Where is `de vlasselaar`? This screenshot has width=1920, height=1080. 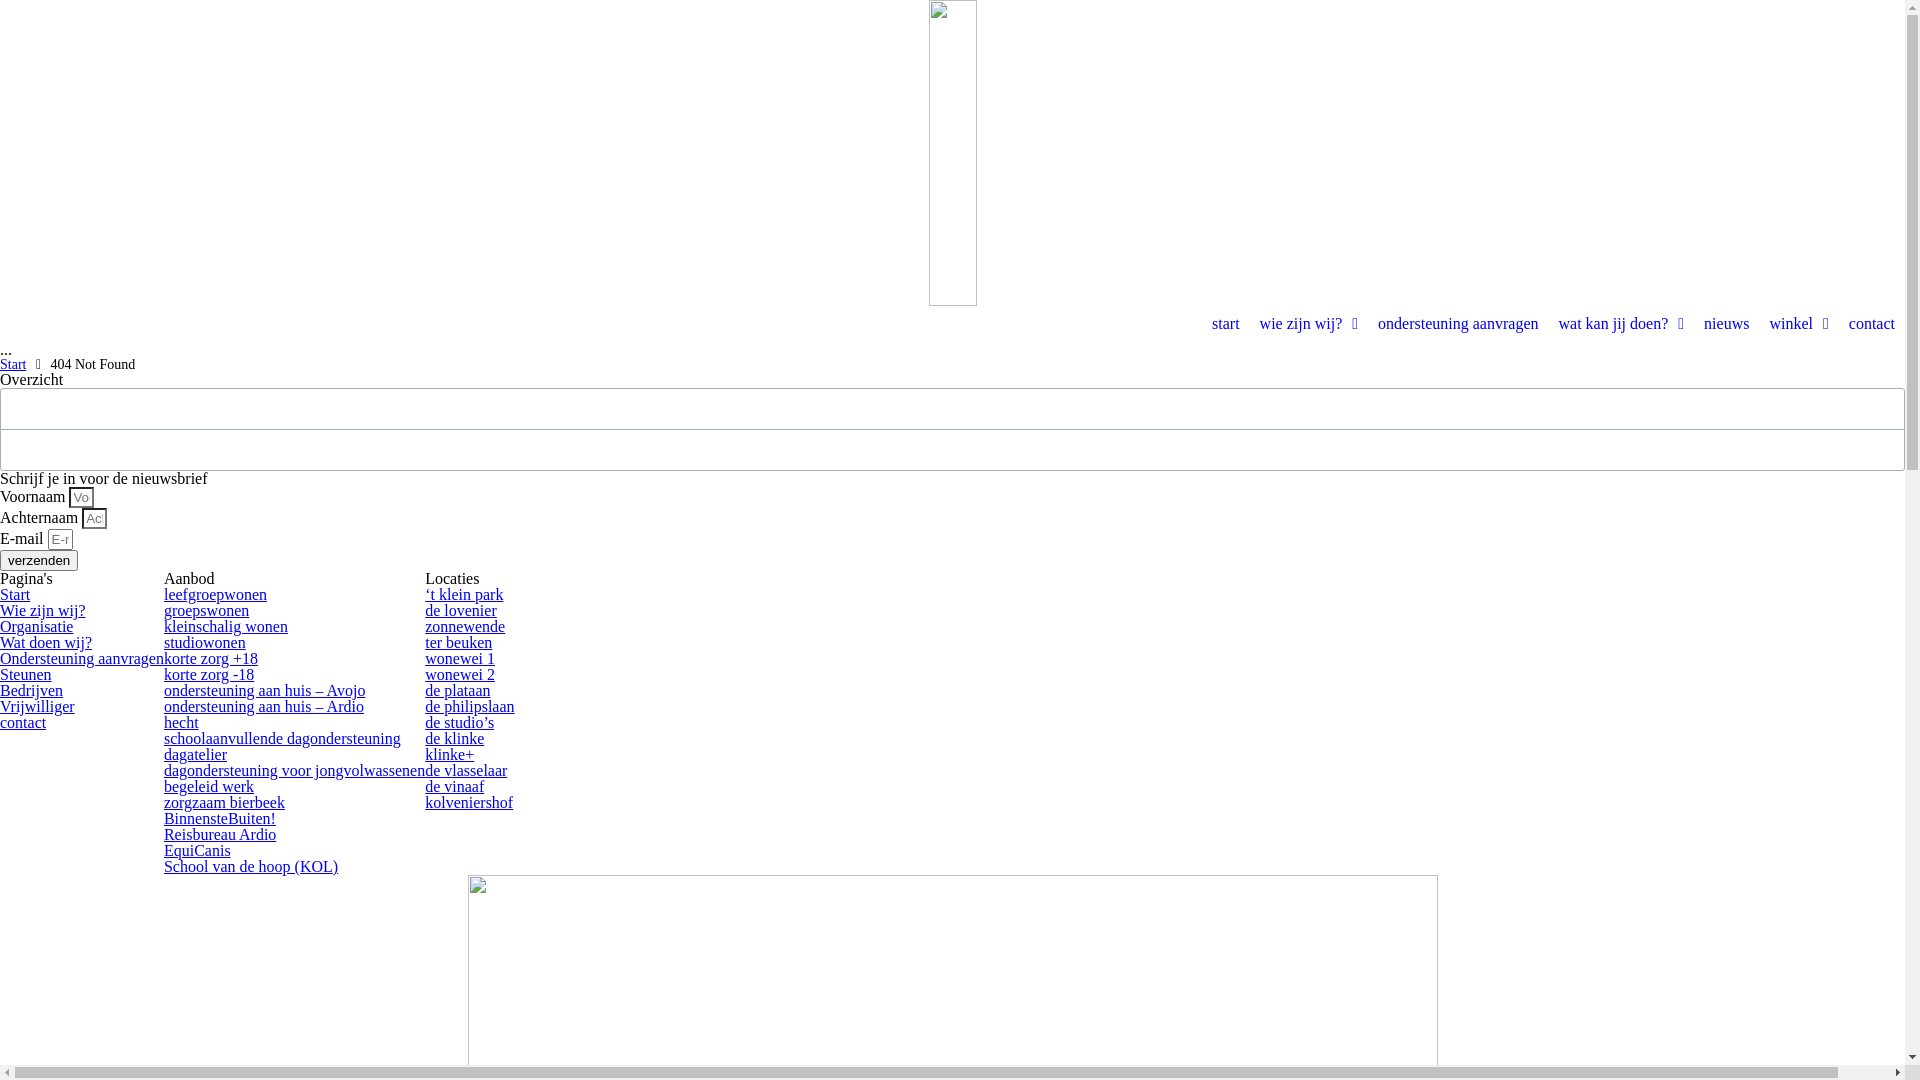 de vlasselaar is located at coordinates (466, 770).